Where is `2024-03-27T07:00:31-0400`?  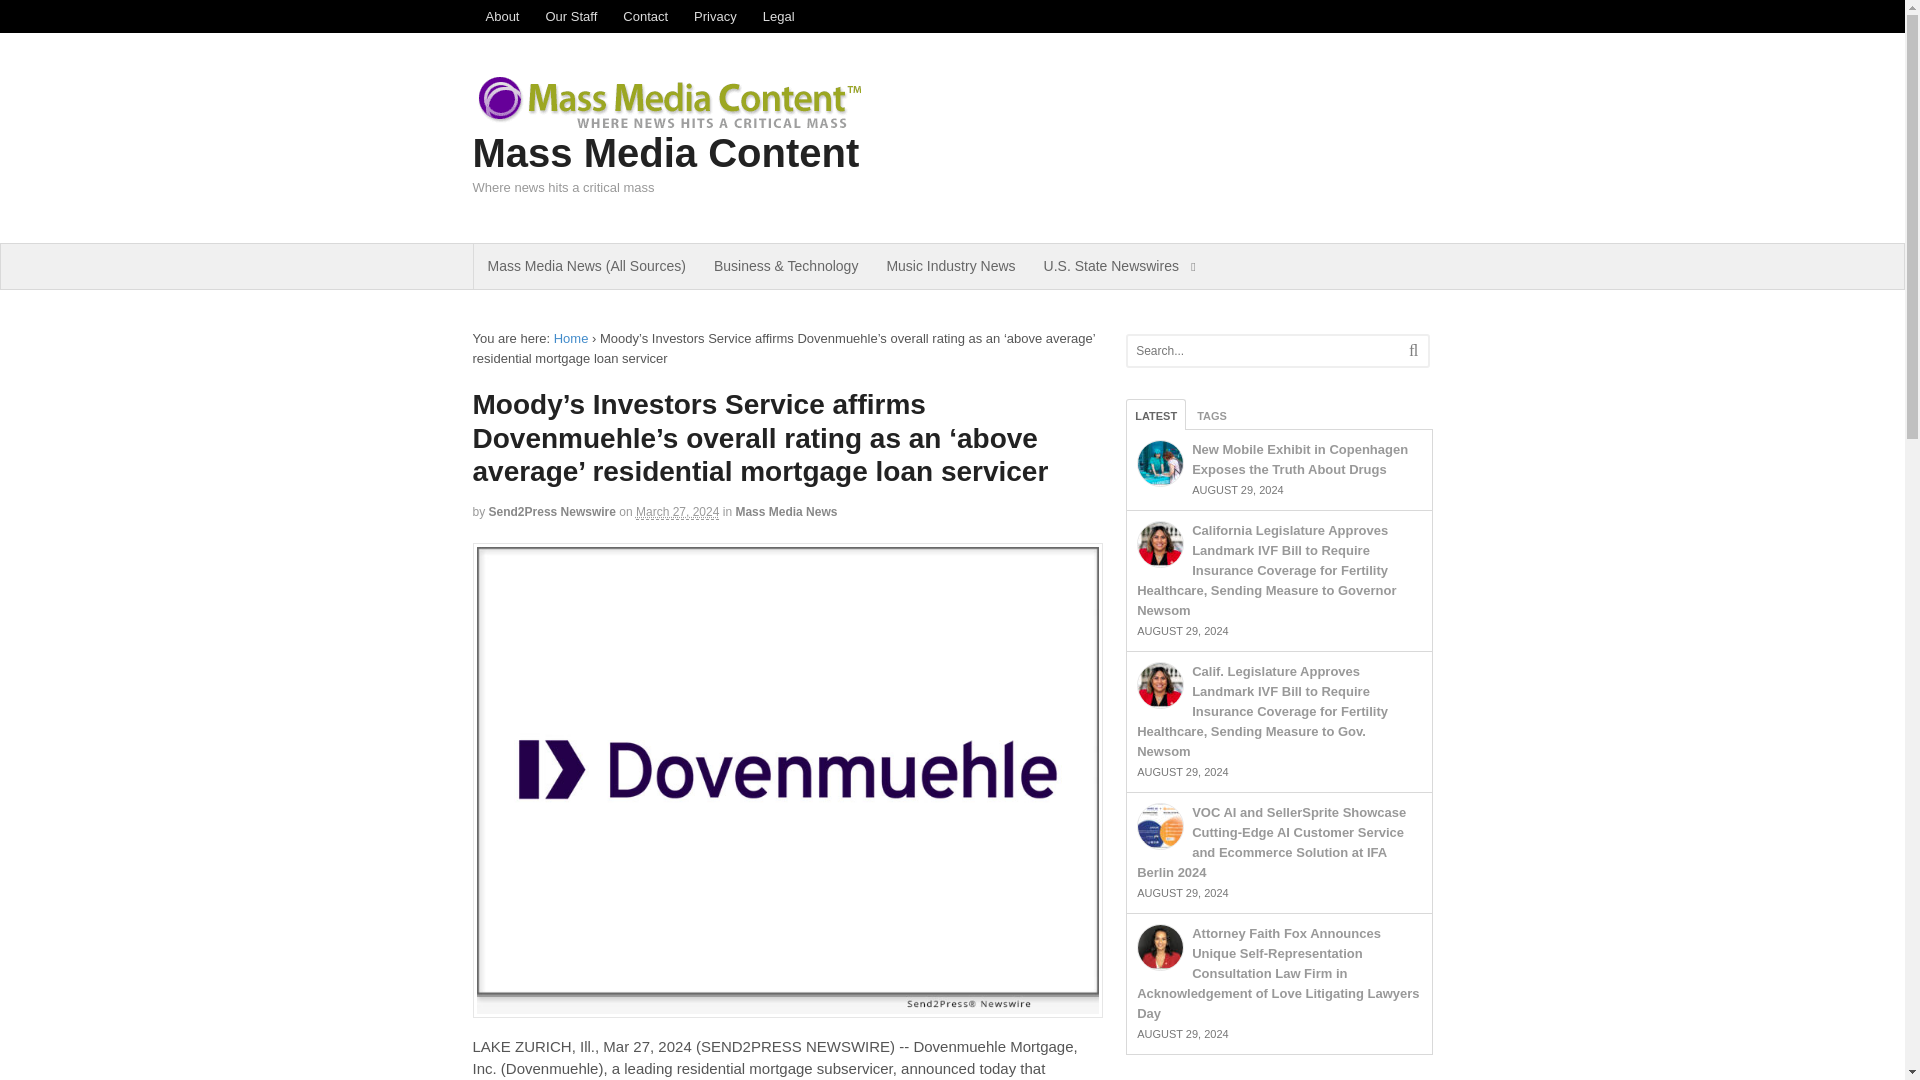 2024-03-27T07:00:31-0400 is located at coordinates (676, 512).